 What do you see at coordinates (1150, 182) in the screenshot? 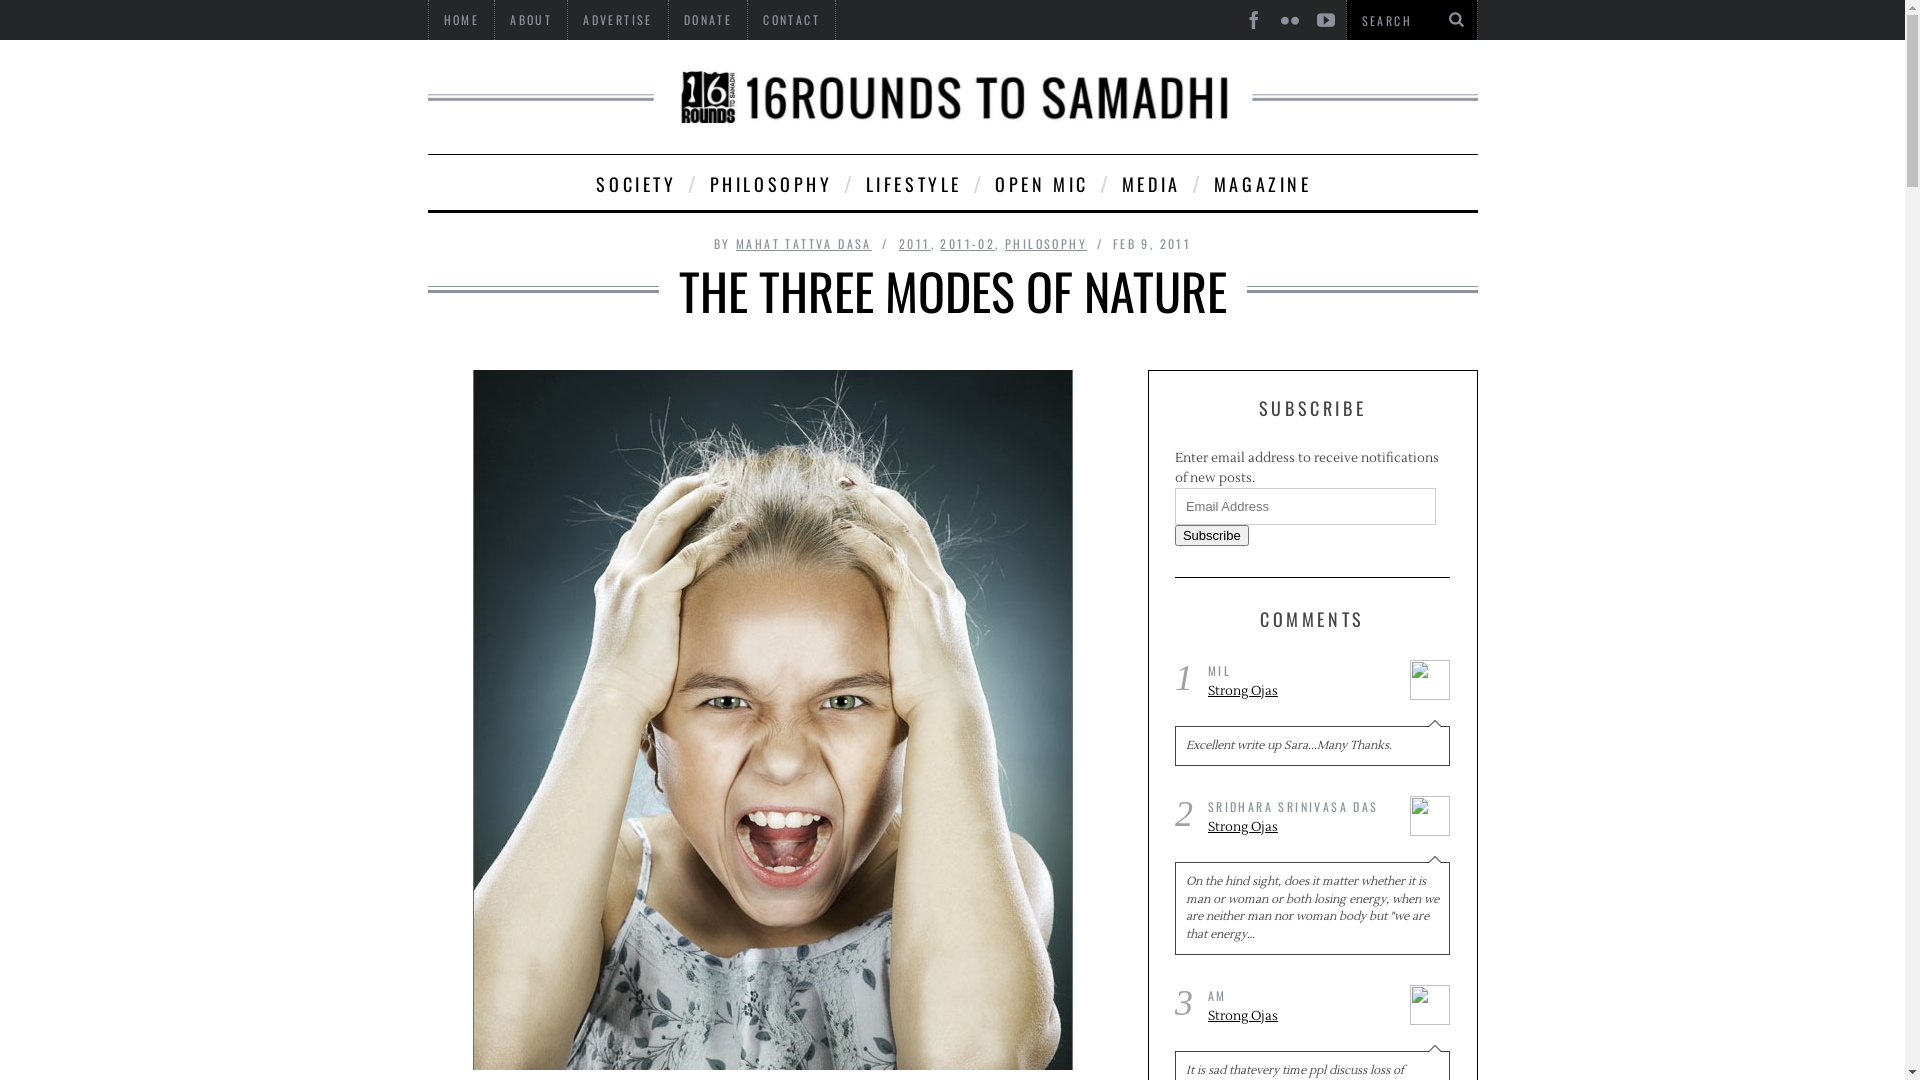
I see `MEDIA` at bounding box center [1150, 182].